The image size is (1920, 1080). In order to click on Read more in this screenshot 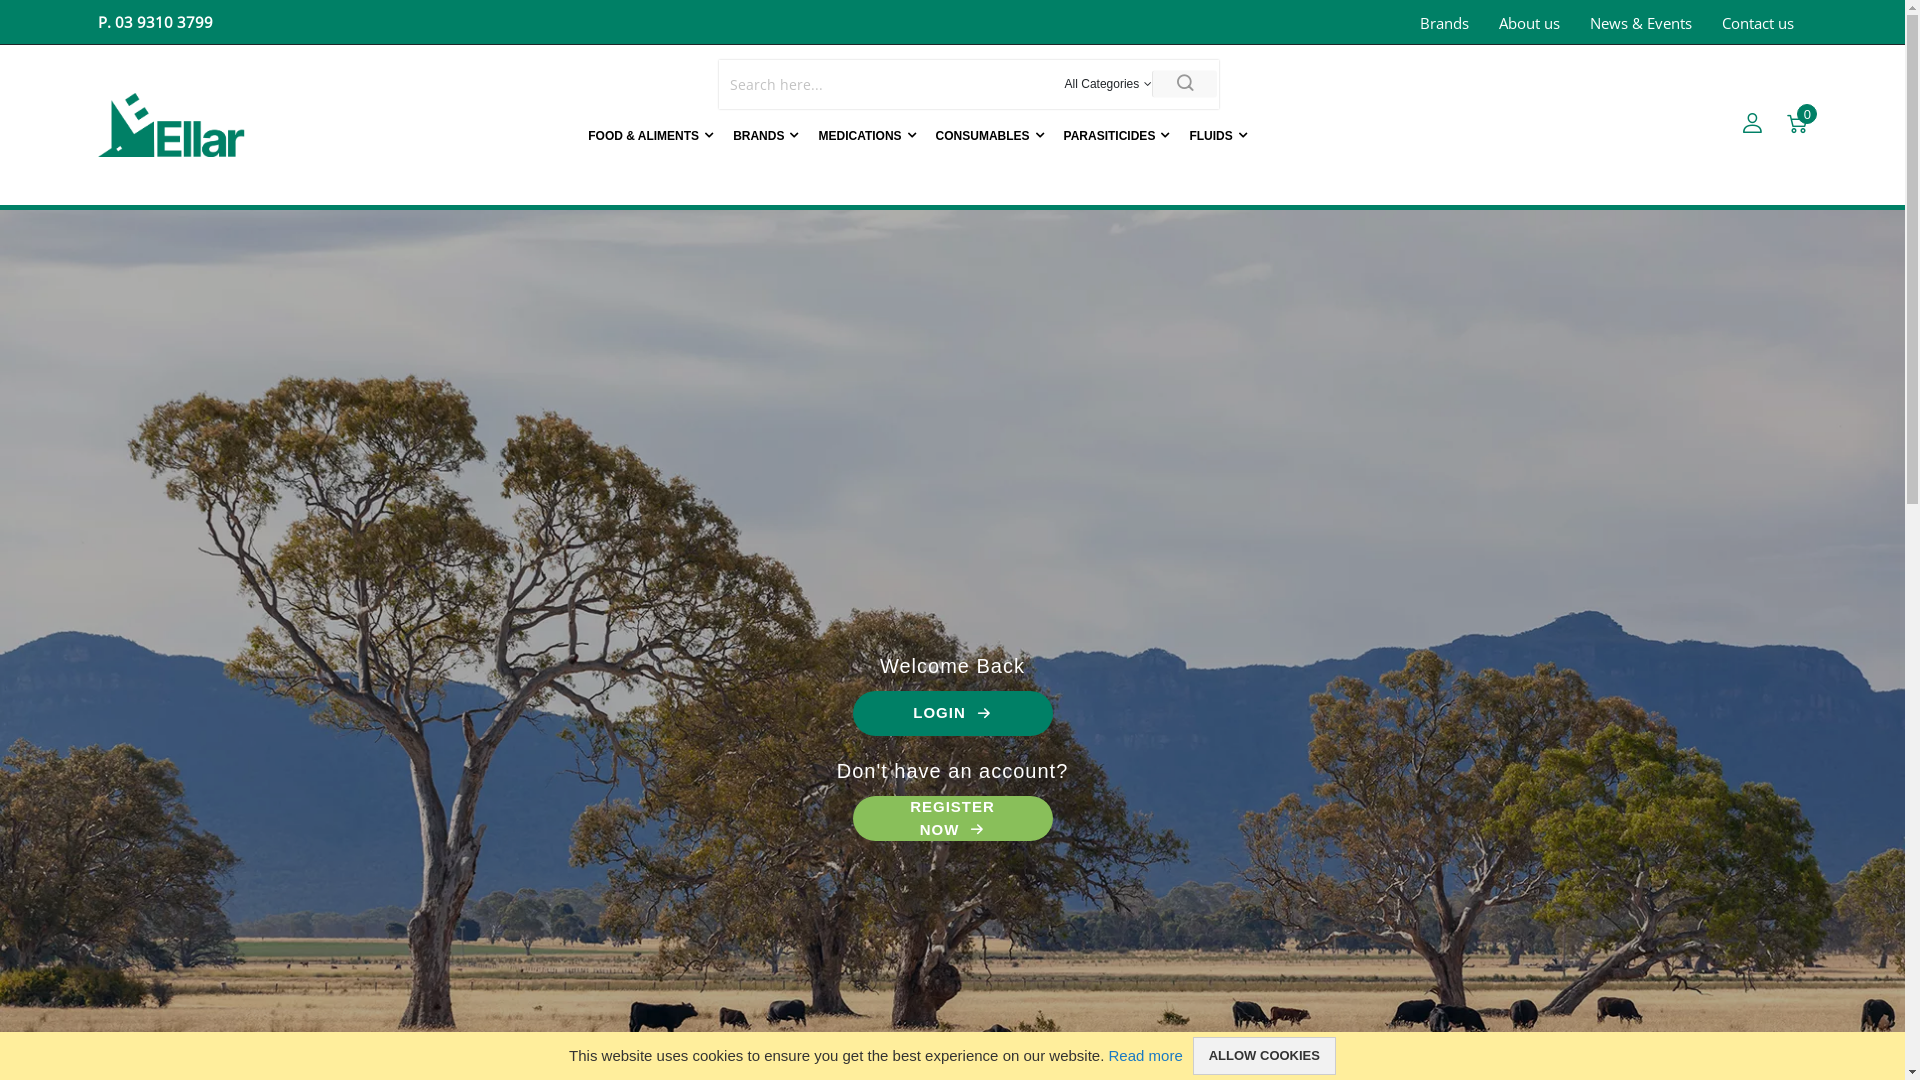, I will do `click(1146, 1056)`.